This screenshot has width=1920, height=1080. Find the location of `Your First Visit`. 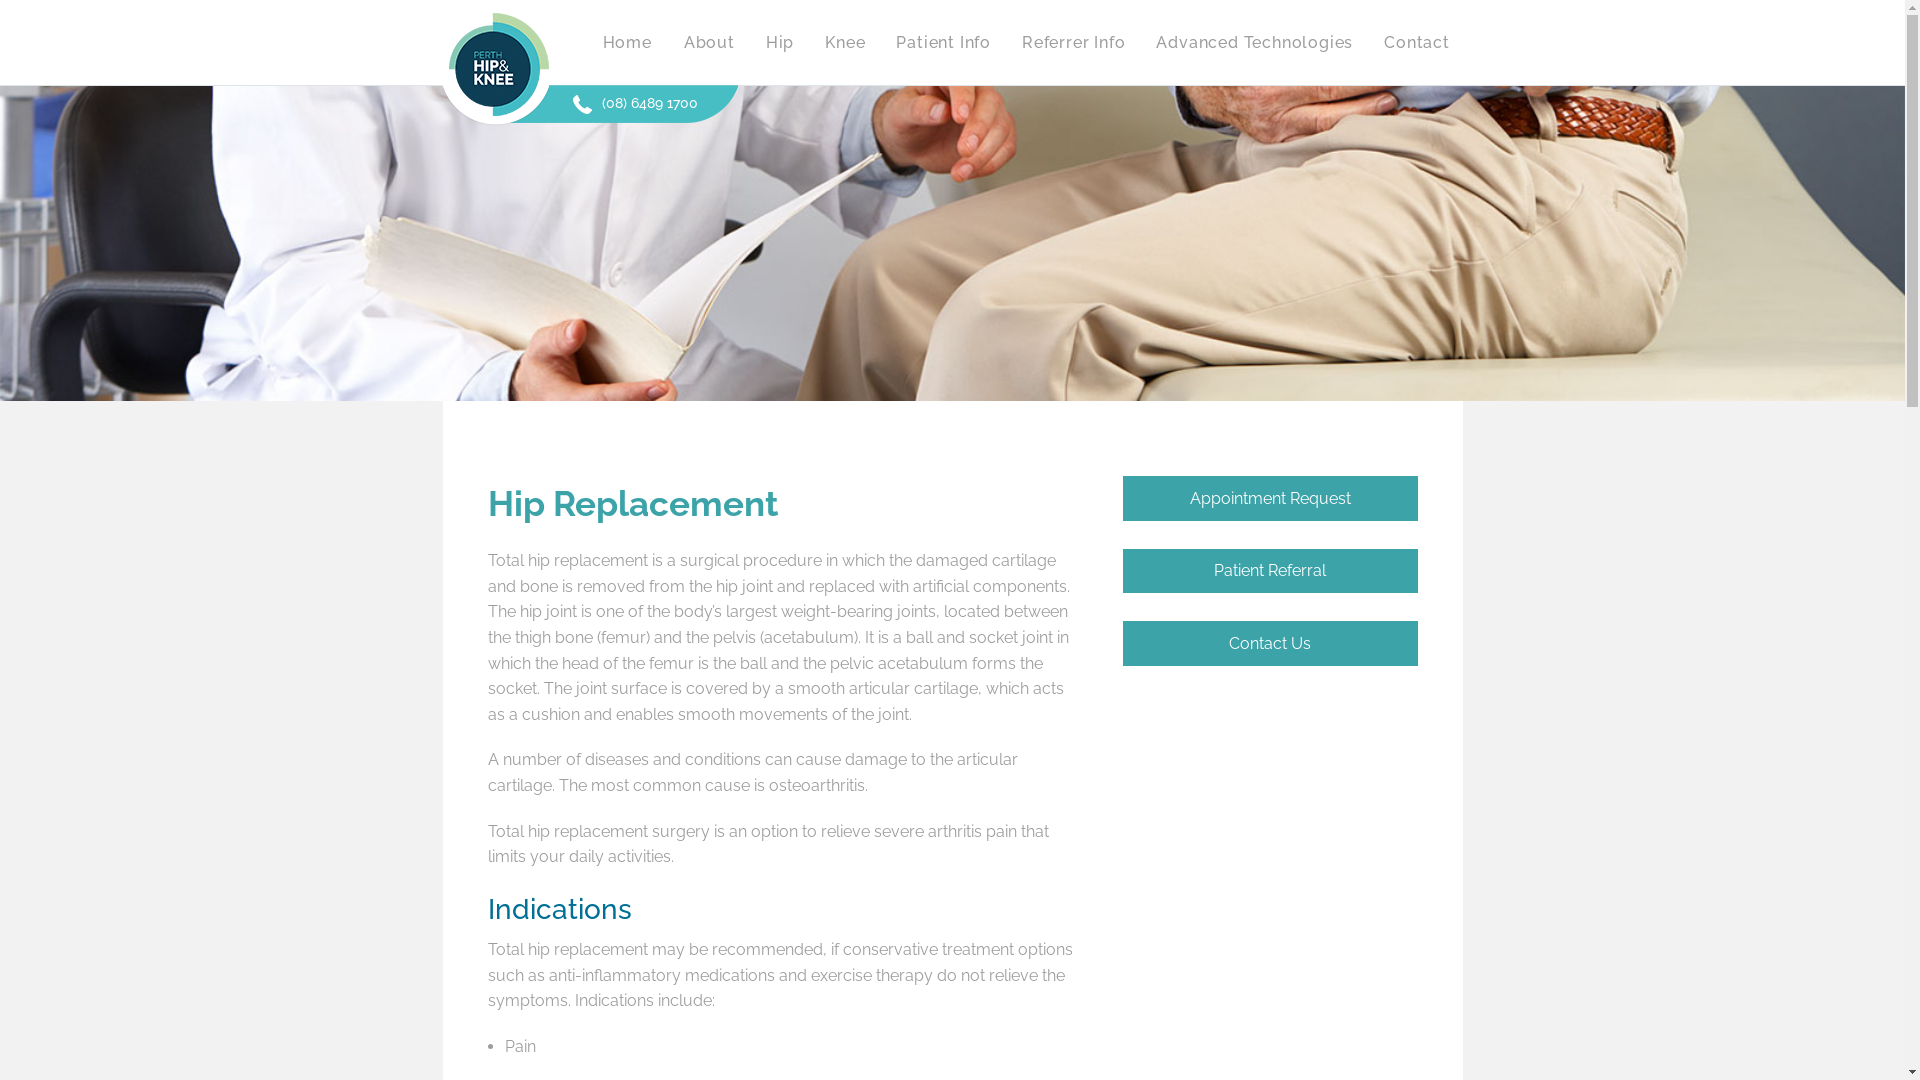

Your First Visit is located at coordinates (943, 338).